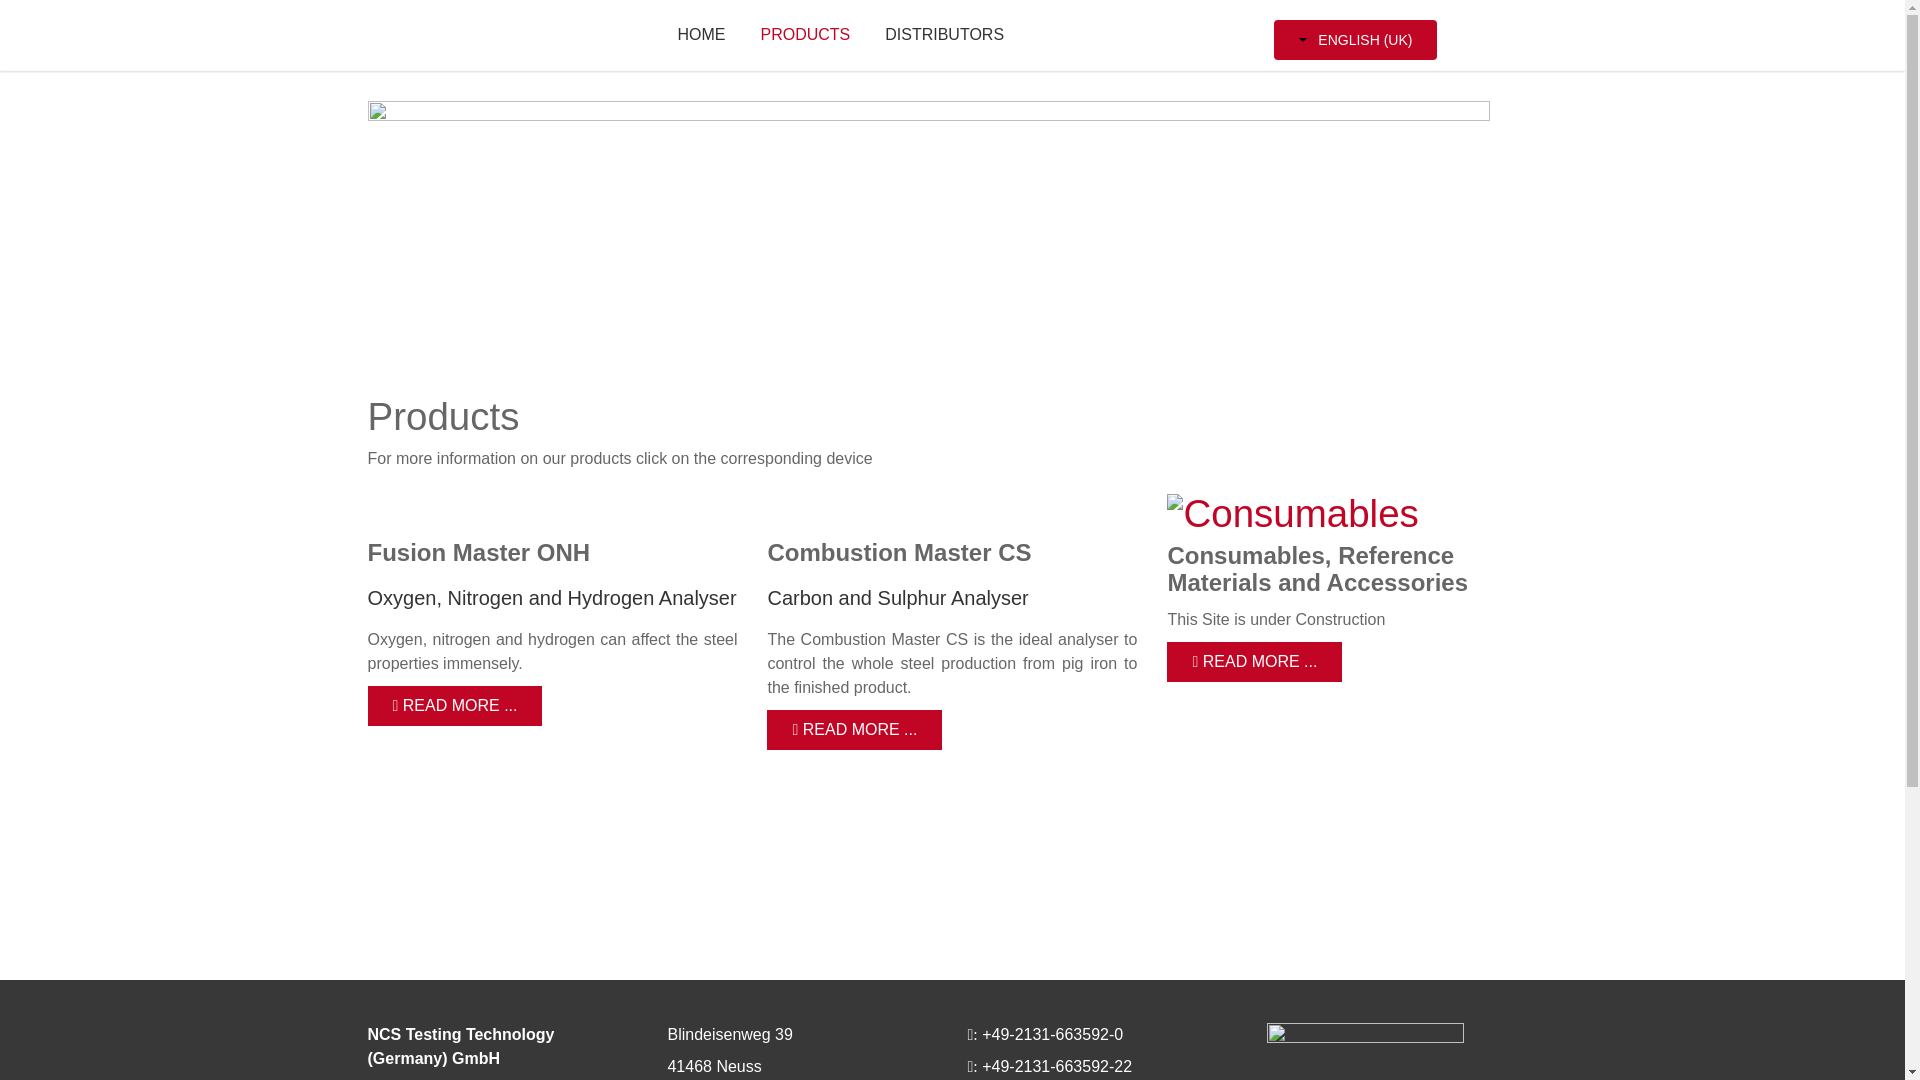 This screenshot has width=1920, height=1080. Describe the element at coordinates (700, 35) in the screenshot. I see `HOME` at that location.